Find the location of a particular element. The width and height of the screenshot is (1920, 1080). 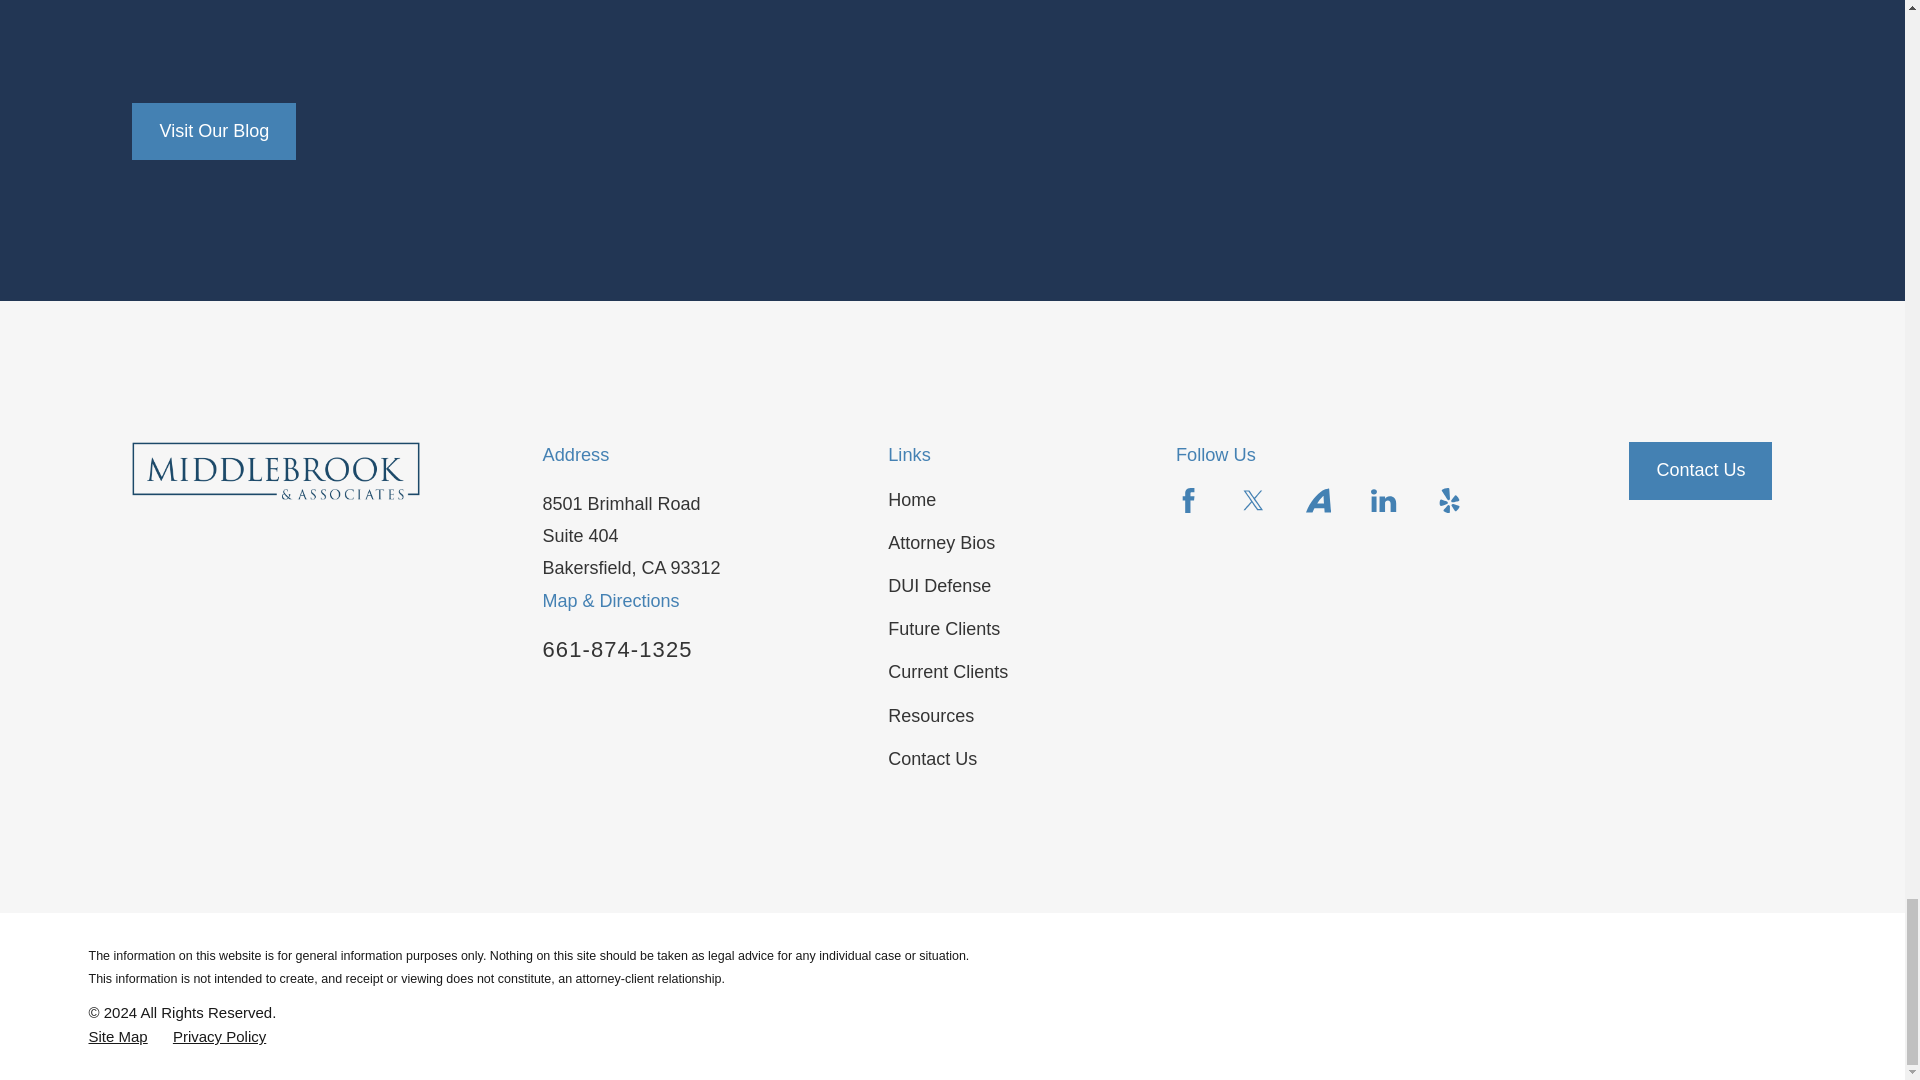

Twitter is located at coordinates (1252, 500).